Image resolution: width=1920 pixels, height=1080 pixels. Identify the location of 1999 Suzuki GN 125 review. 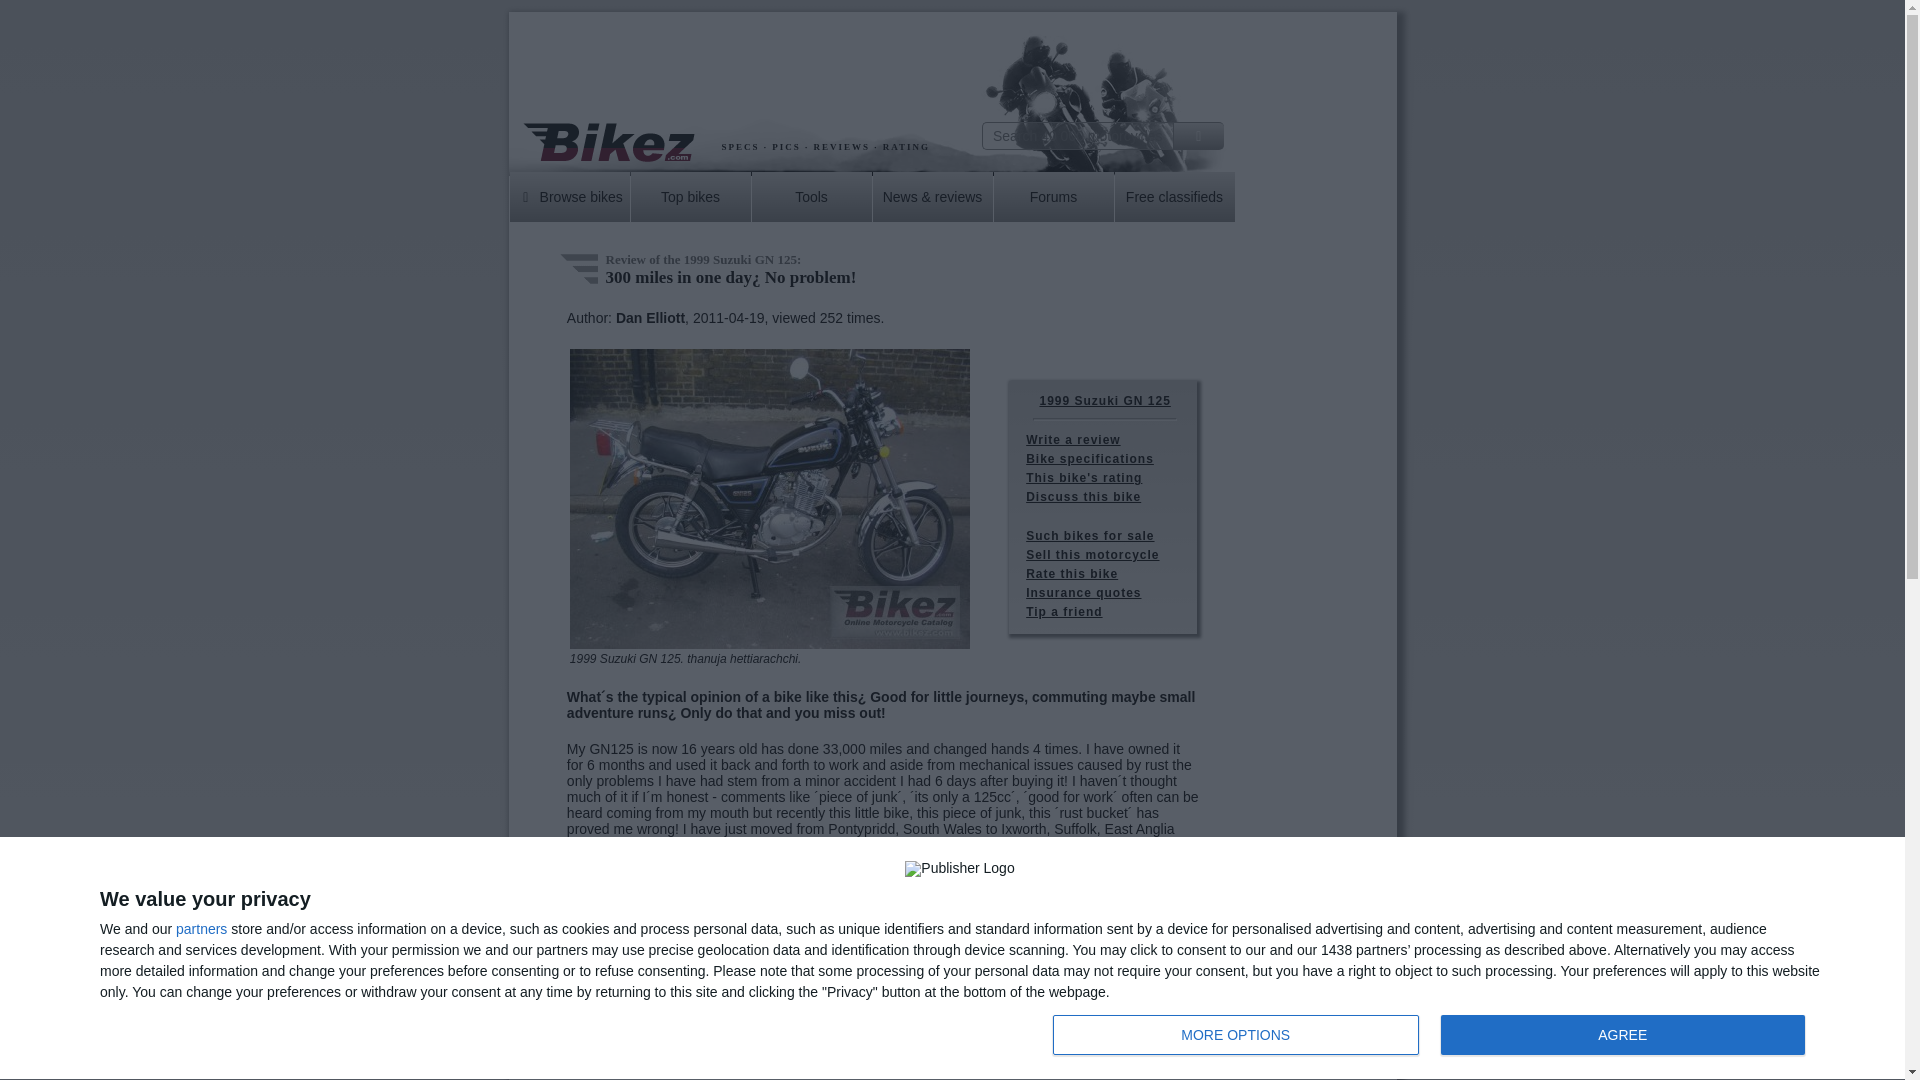
(812, 196).